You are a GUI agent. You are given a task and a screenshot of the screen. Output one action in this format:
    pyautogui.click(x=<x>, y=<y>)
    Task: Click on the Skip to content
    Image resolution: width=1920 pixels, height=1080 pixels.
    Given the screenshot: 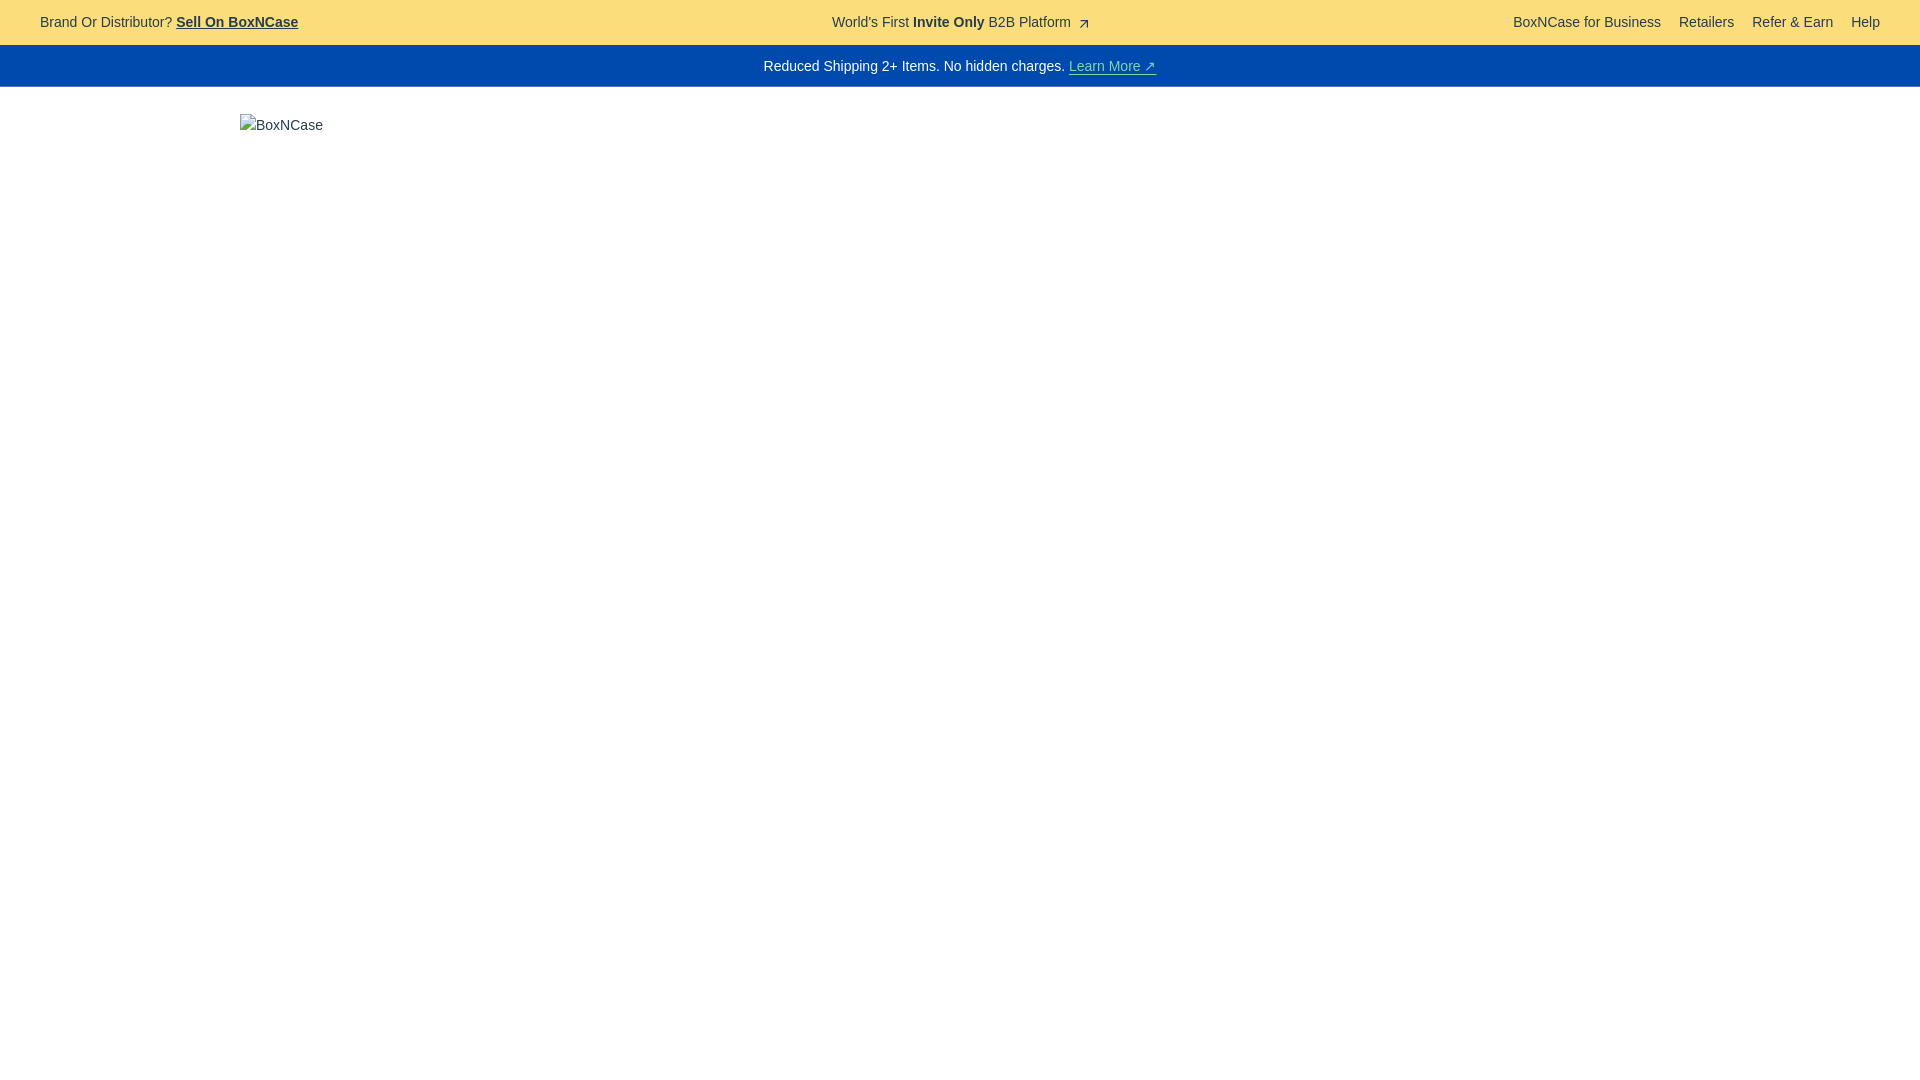 What is the action you would take?
    pyautogui.click(x=10, y=4)
    